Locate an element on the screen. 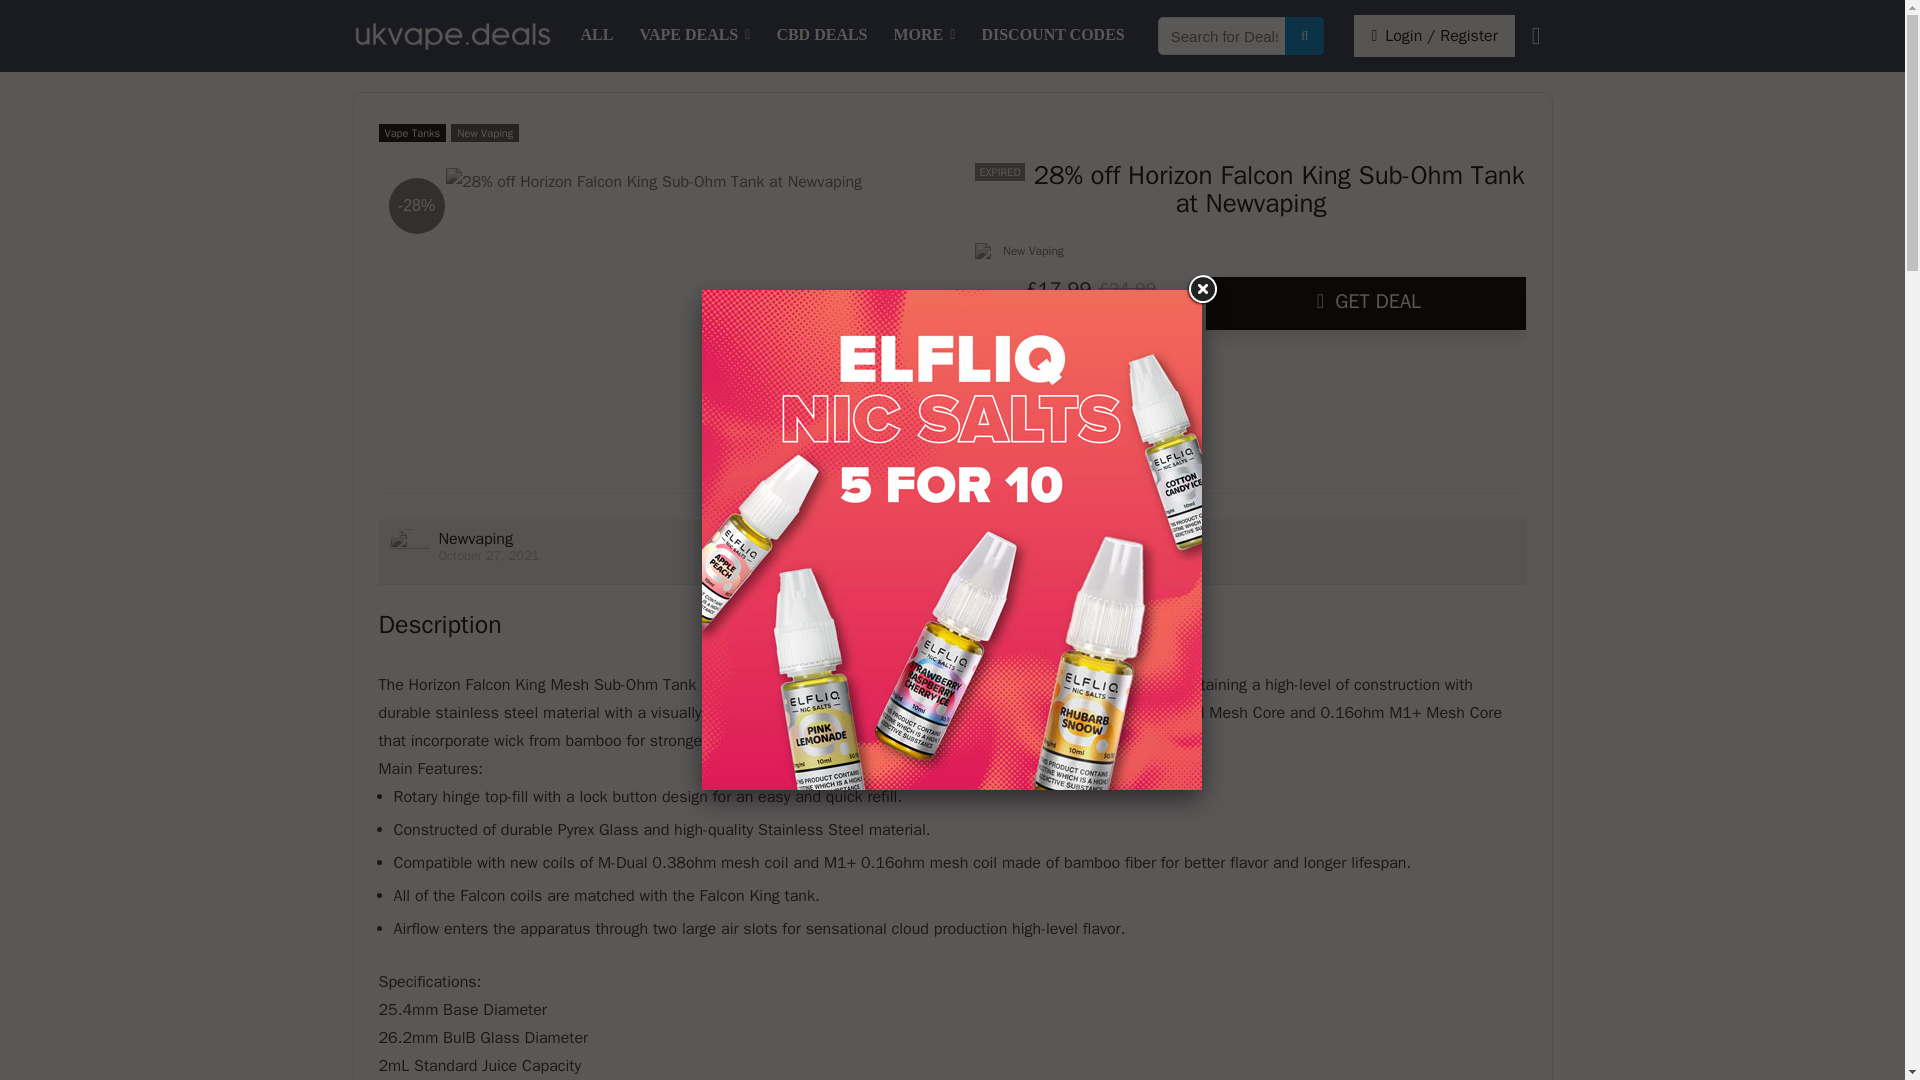 The width and height of the screenshot is (1920, 1080). UK Vape Deals  is located at coordinates (598, 36).